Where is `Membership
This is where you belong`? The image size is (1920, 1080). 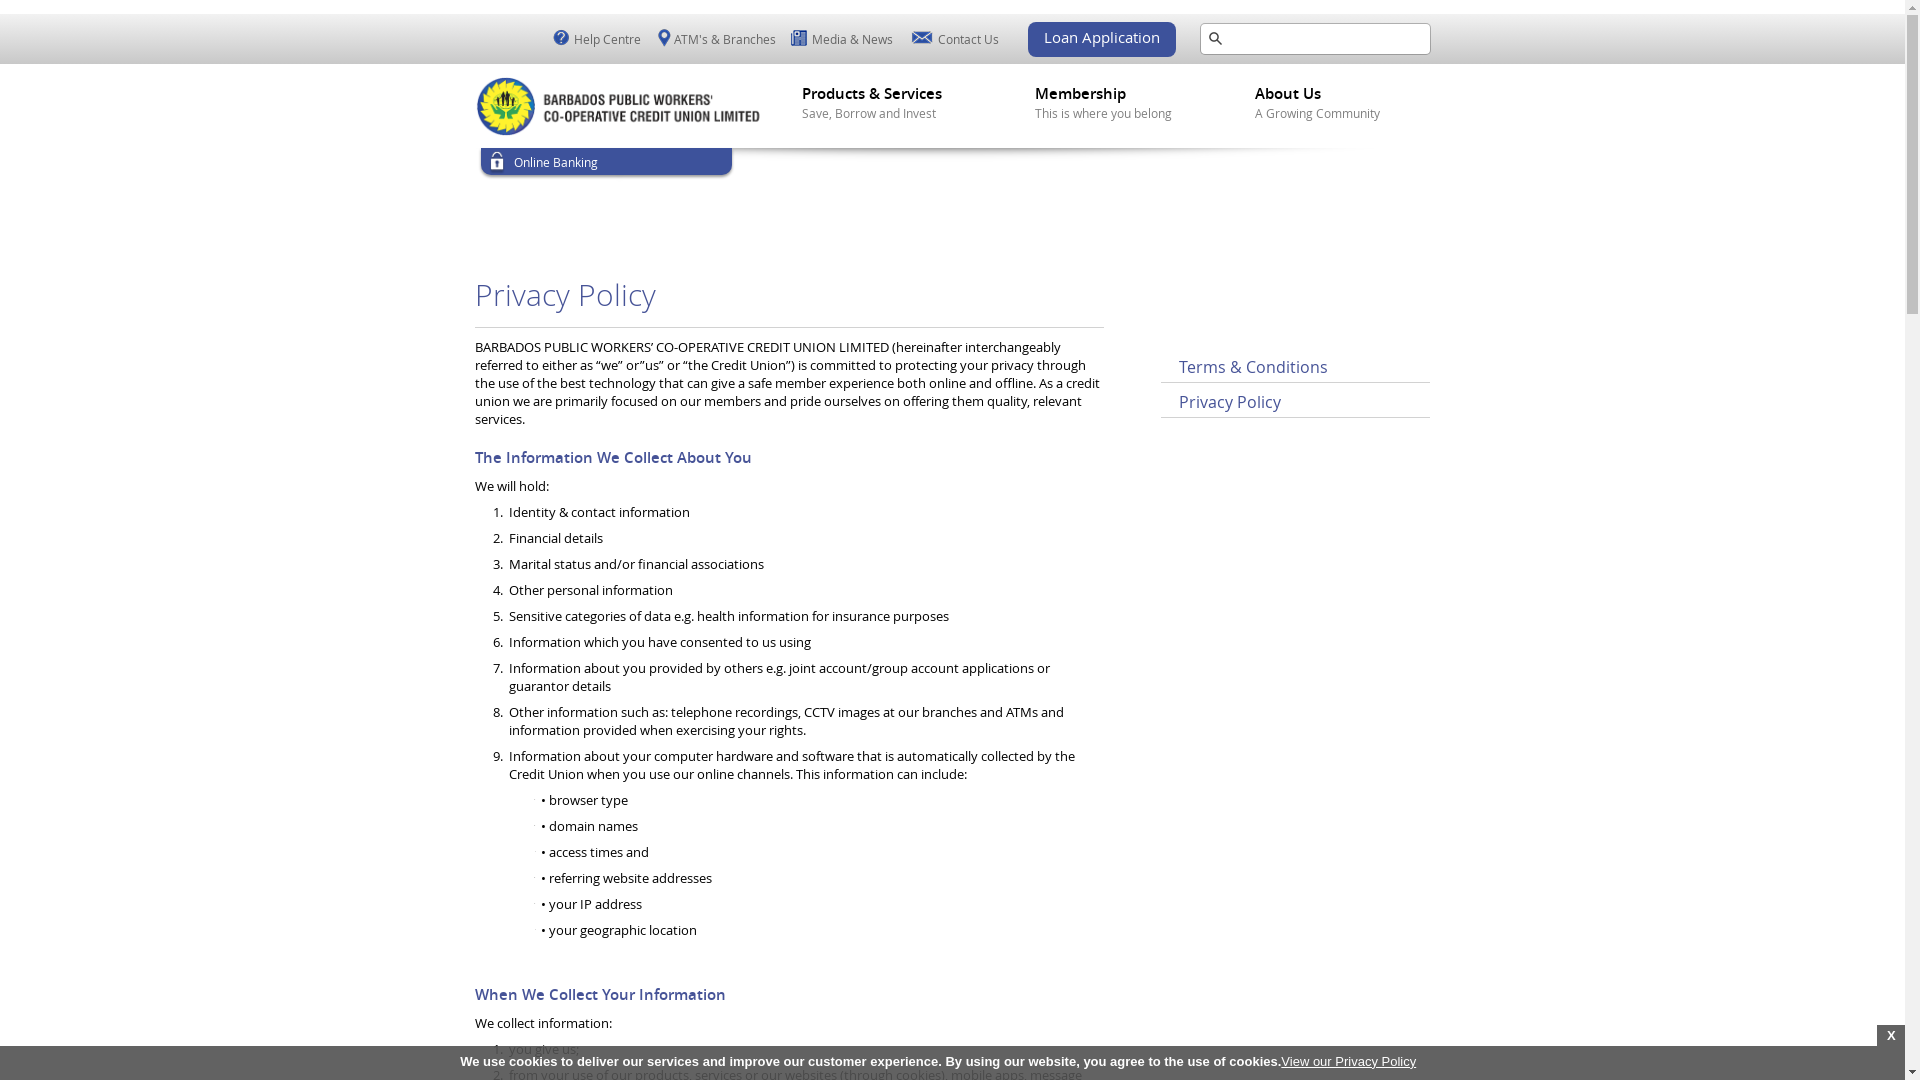
Membership
This is where you belong is located at coordinates (1120, 116).